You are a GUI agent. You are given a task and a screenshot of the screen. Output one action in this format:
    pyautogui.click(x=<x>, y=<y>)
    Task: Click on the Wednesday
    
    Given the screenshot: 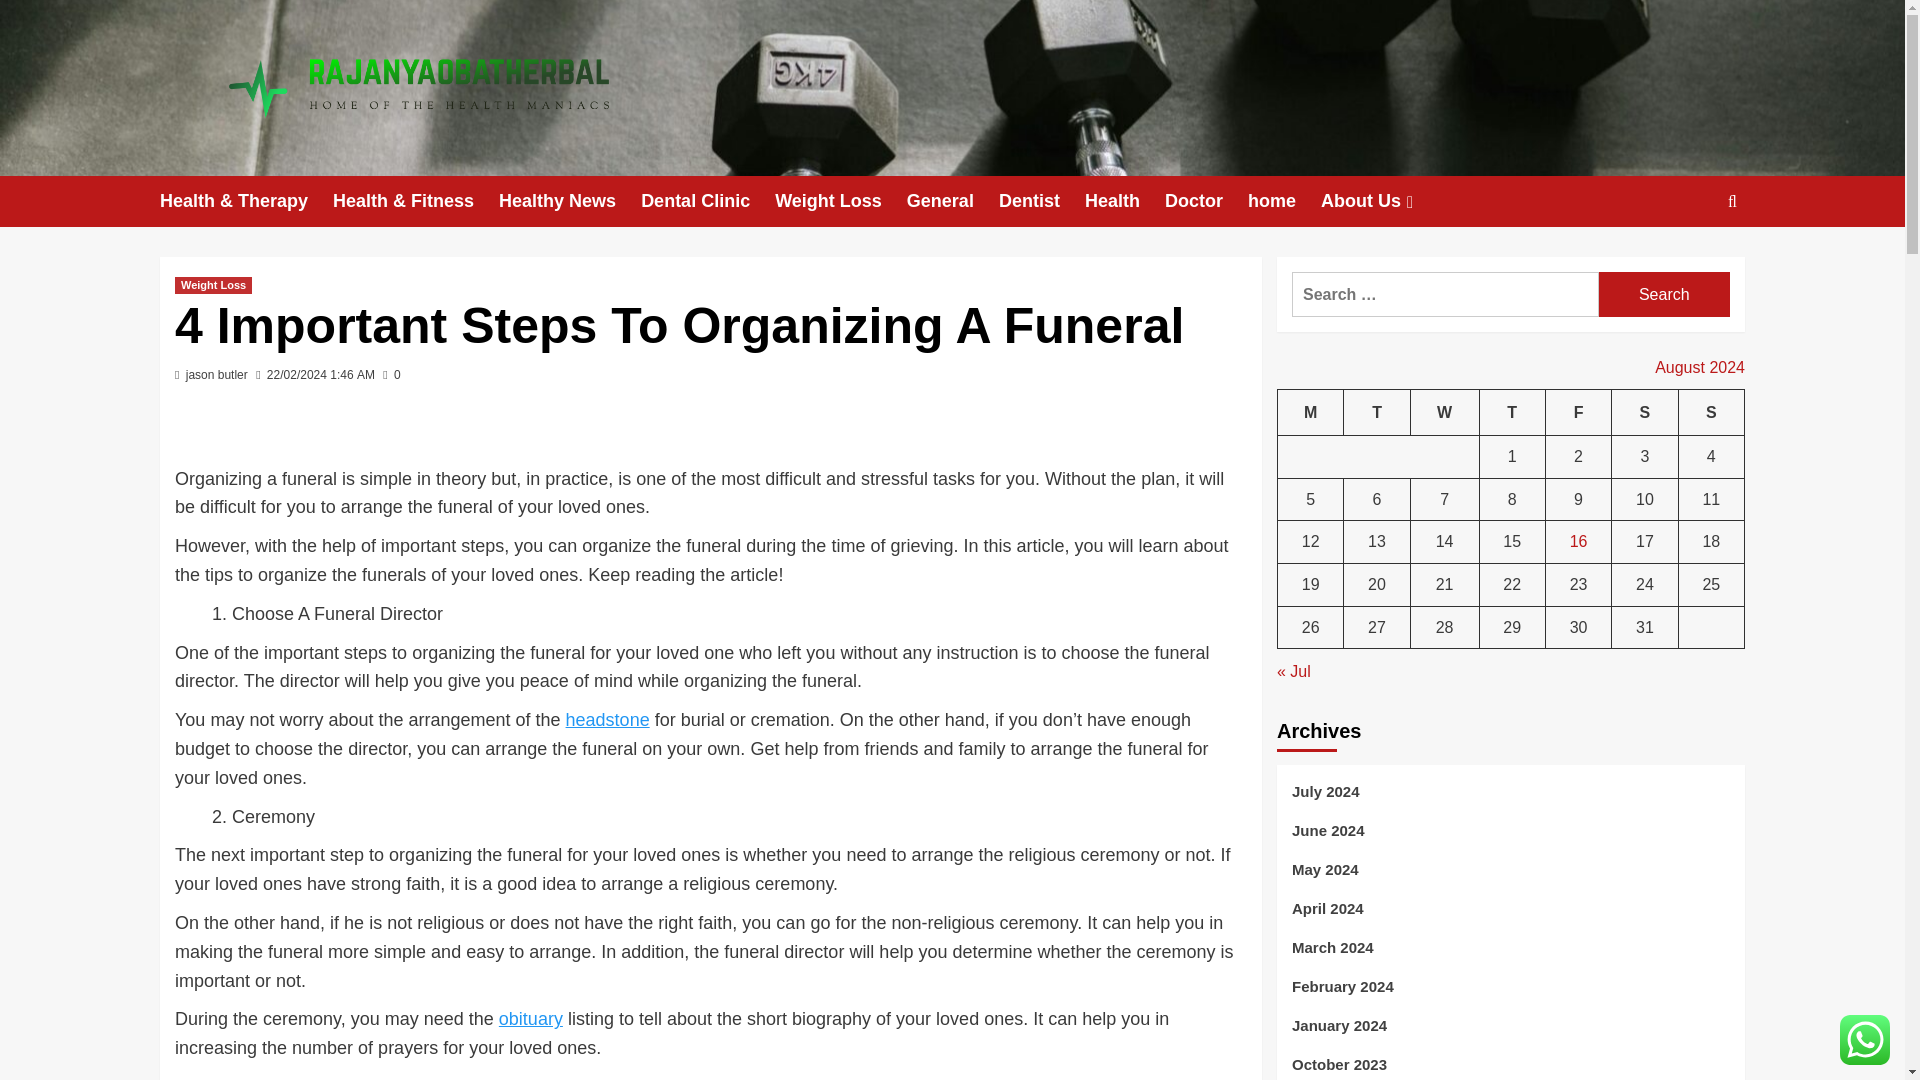 What is the action you would take?
    pyautogui.click(x=1444, y=412)
    